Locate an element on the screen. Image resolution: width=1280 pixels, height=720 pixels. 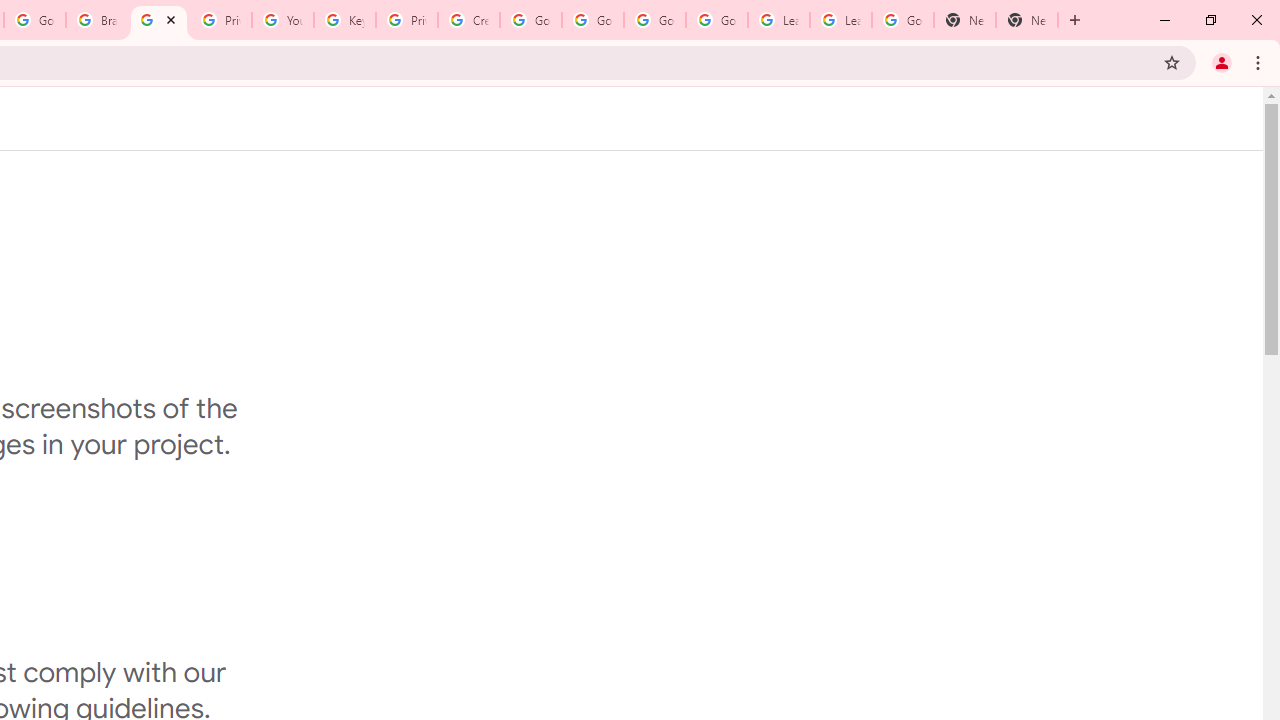
Google Account Help is located at coordinates (654, 20).